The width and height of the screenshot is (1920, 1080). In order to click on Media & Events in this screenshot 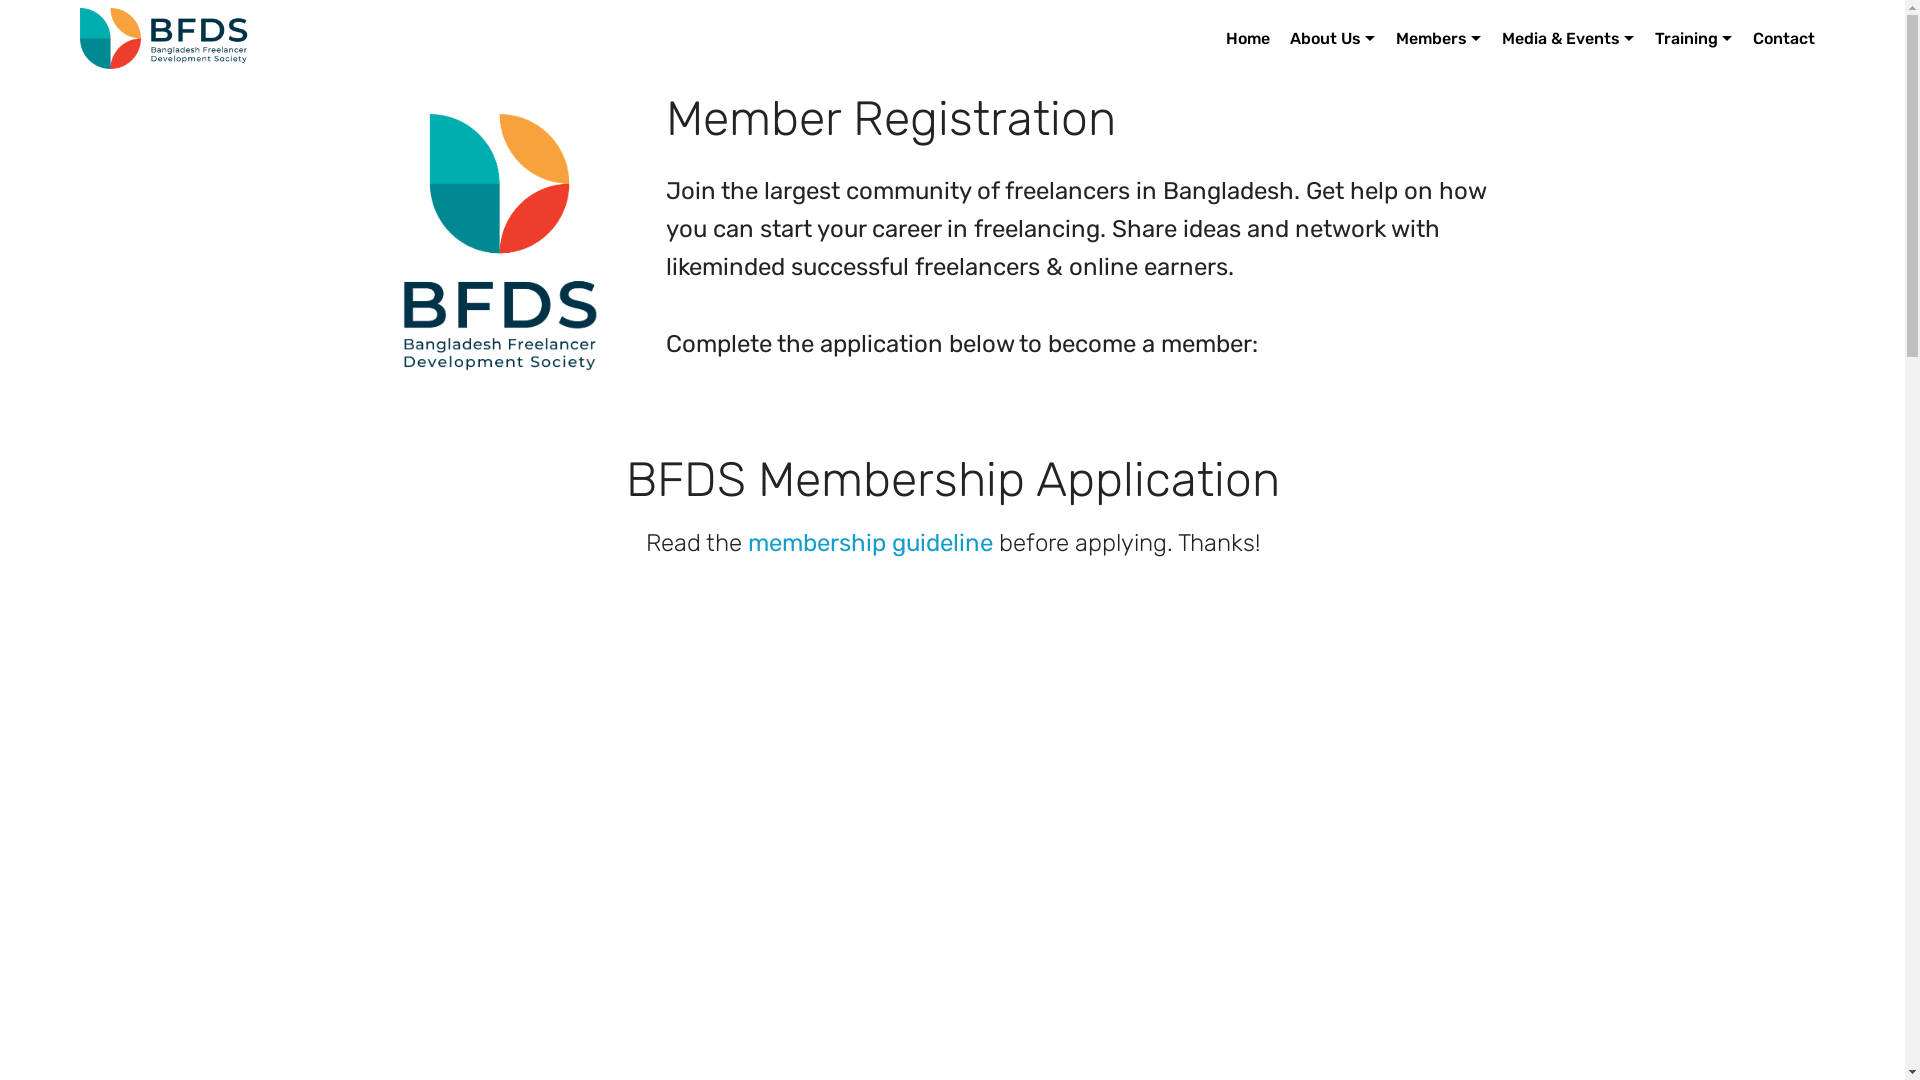, I will do `click(1568, 38)`.